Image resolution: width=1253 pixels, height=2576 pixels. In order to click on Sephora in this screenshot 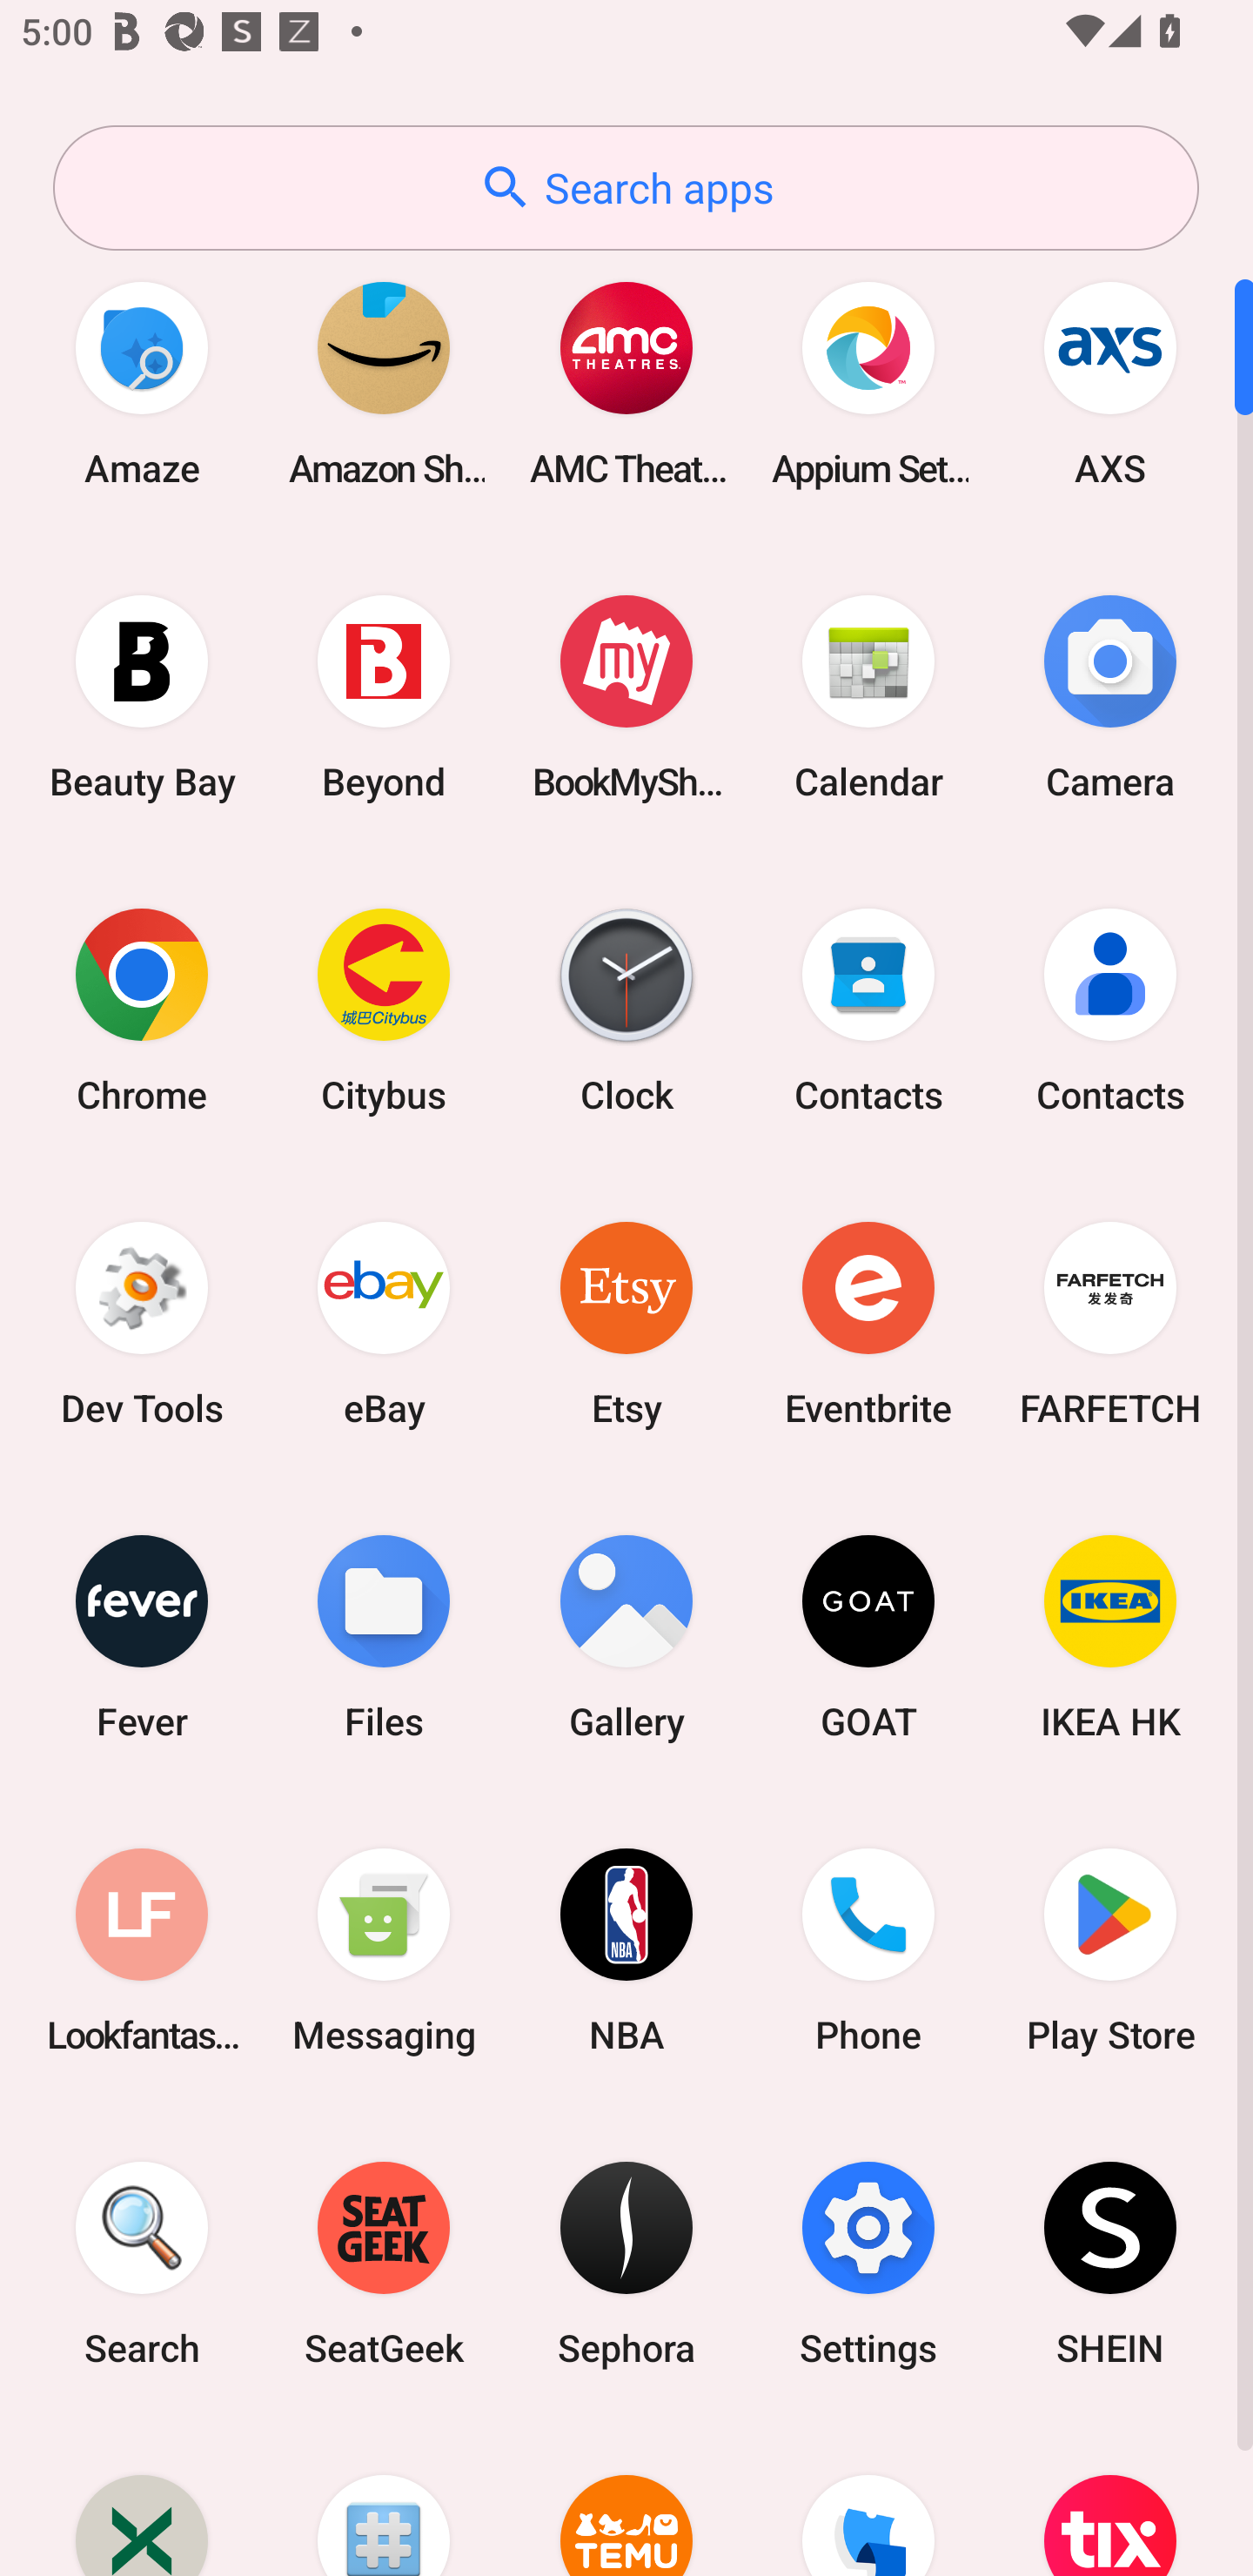, I will do `click(626, 2264)`.